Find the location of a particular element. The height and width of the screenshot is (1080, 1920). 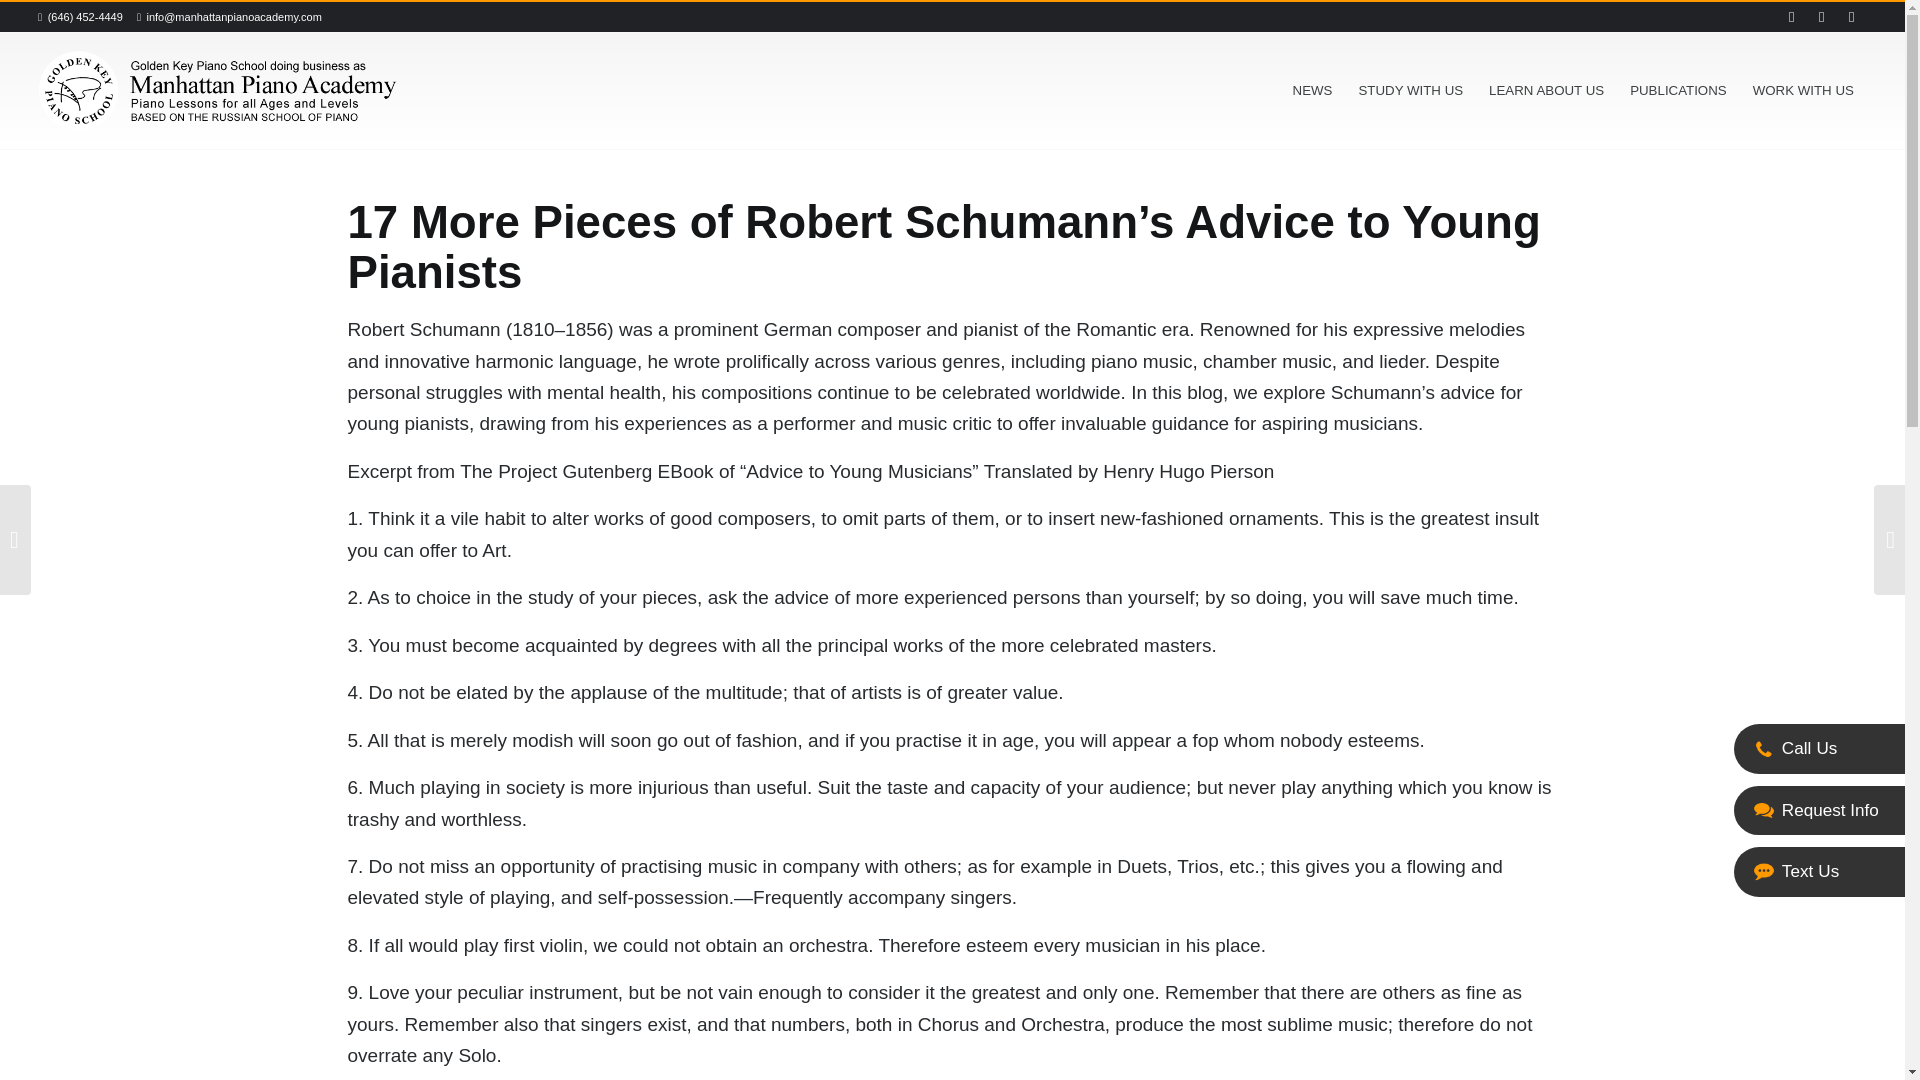

NEWS is located at coordinates (1312, 91).